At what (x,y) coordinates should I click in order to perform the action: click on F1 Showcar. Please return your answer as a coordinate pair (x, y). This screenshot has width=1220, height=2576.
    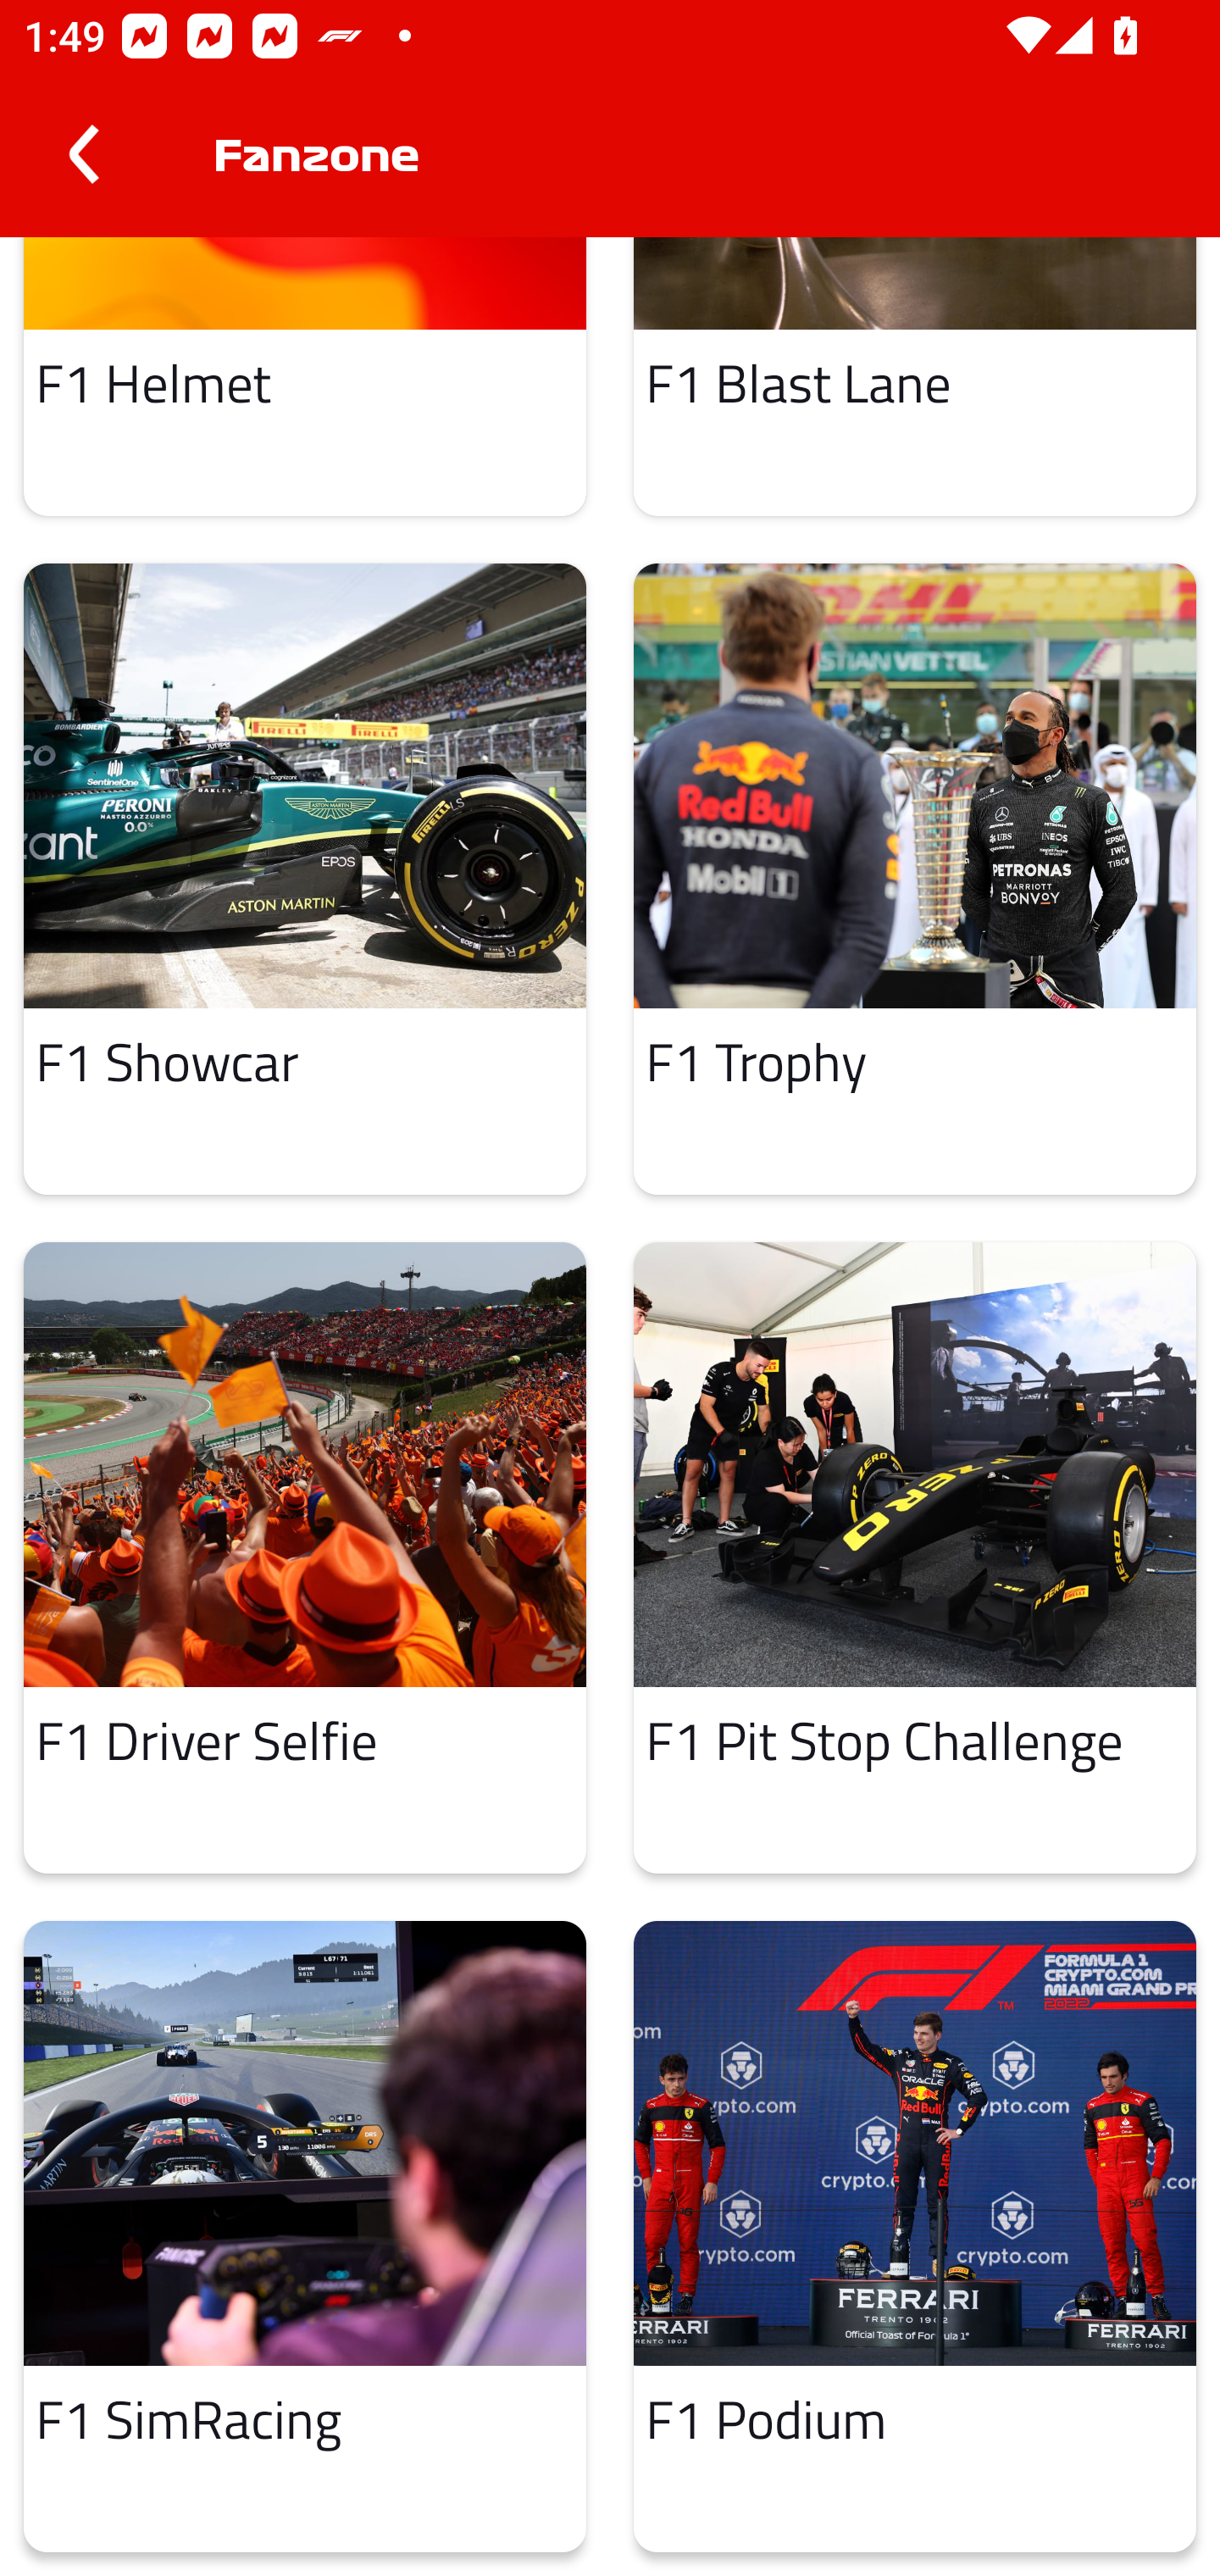
    Looking at the image, I should click on (305, 880).